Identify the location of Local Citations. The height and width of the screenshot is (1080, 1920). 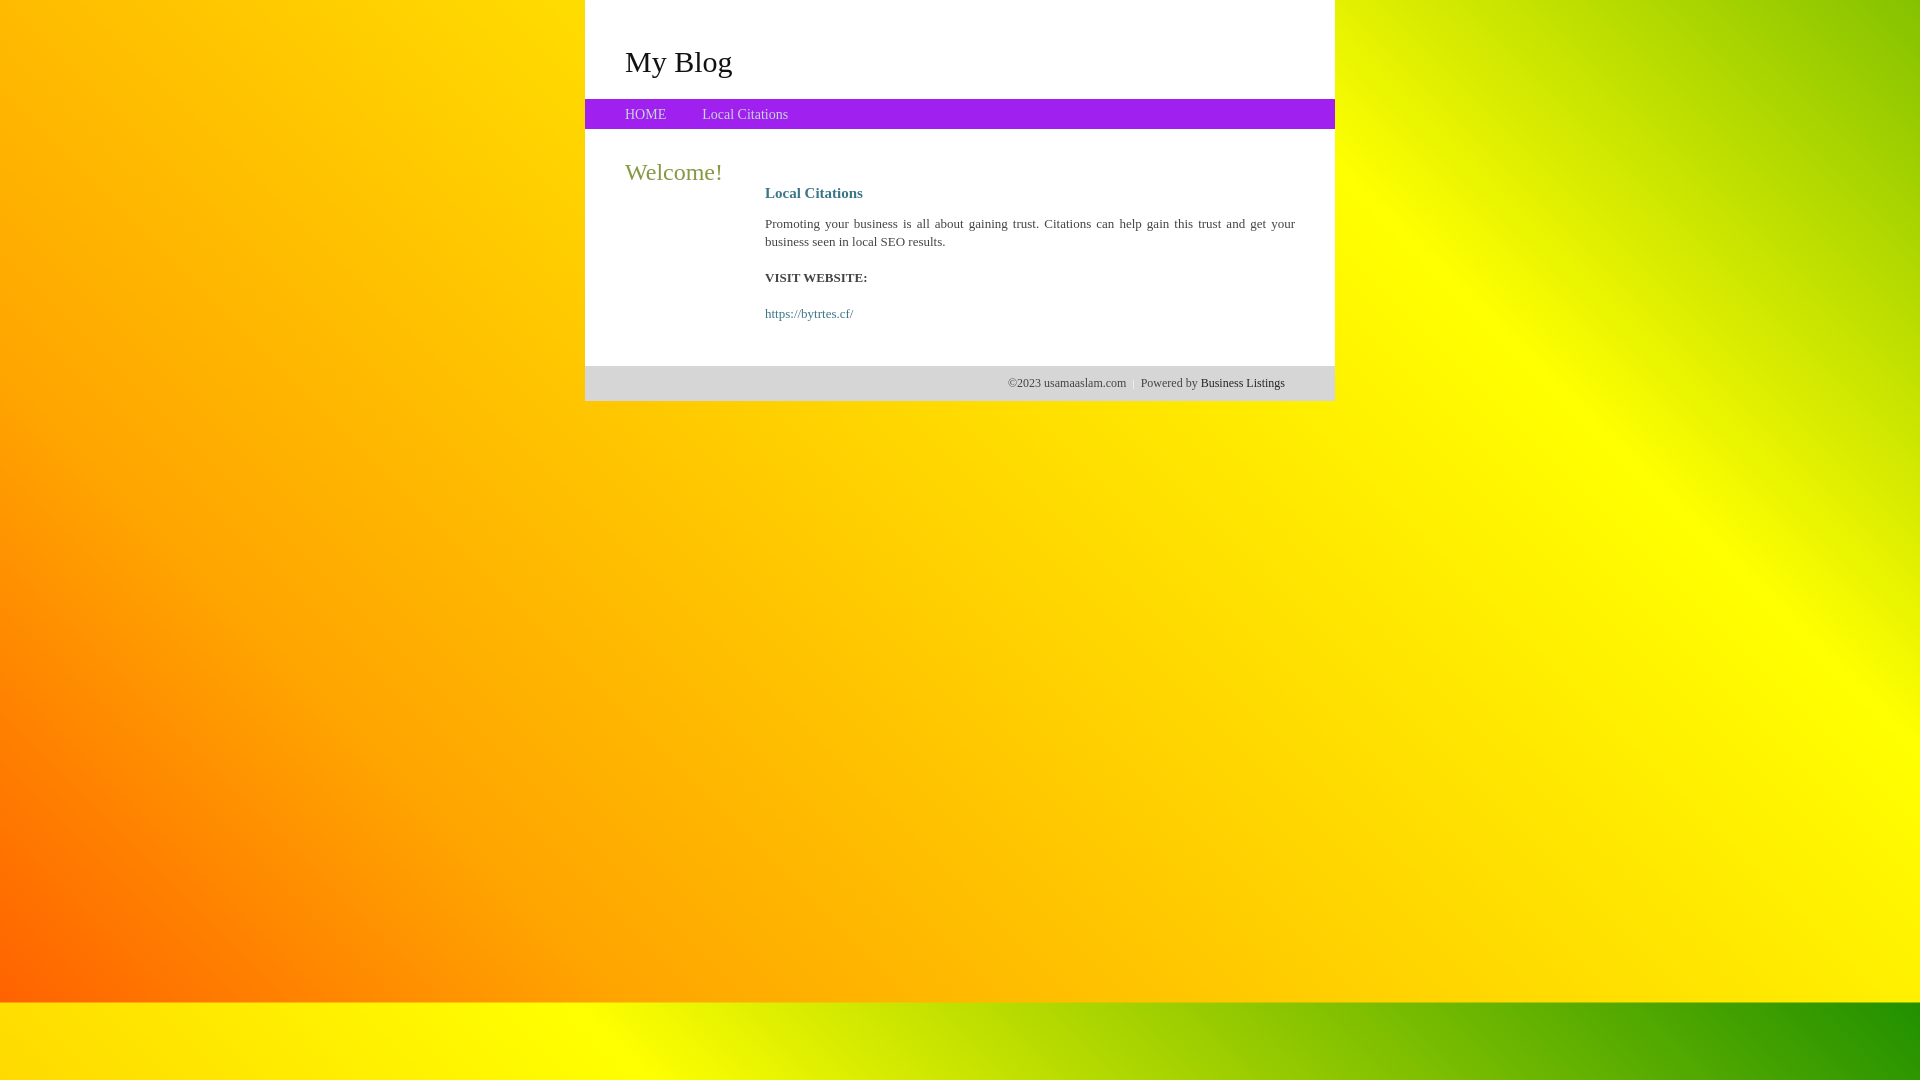
(745, 114).